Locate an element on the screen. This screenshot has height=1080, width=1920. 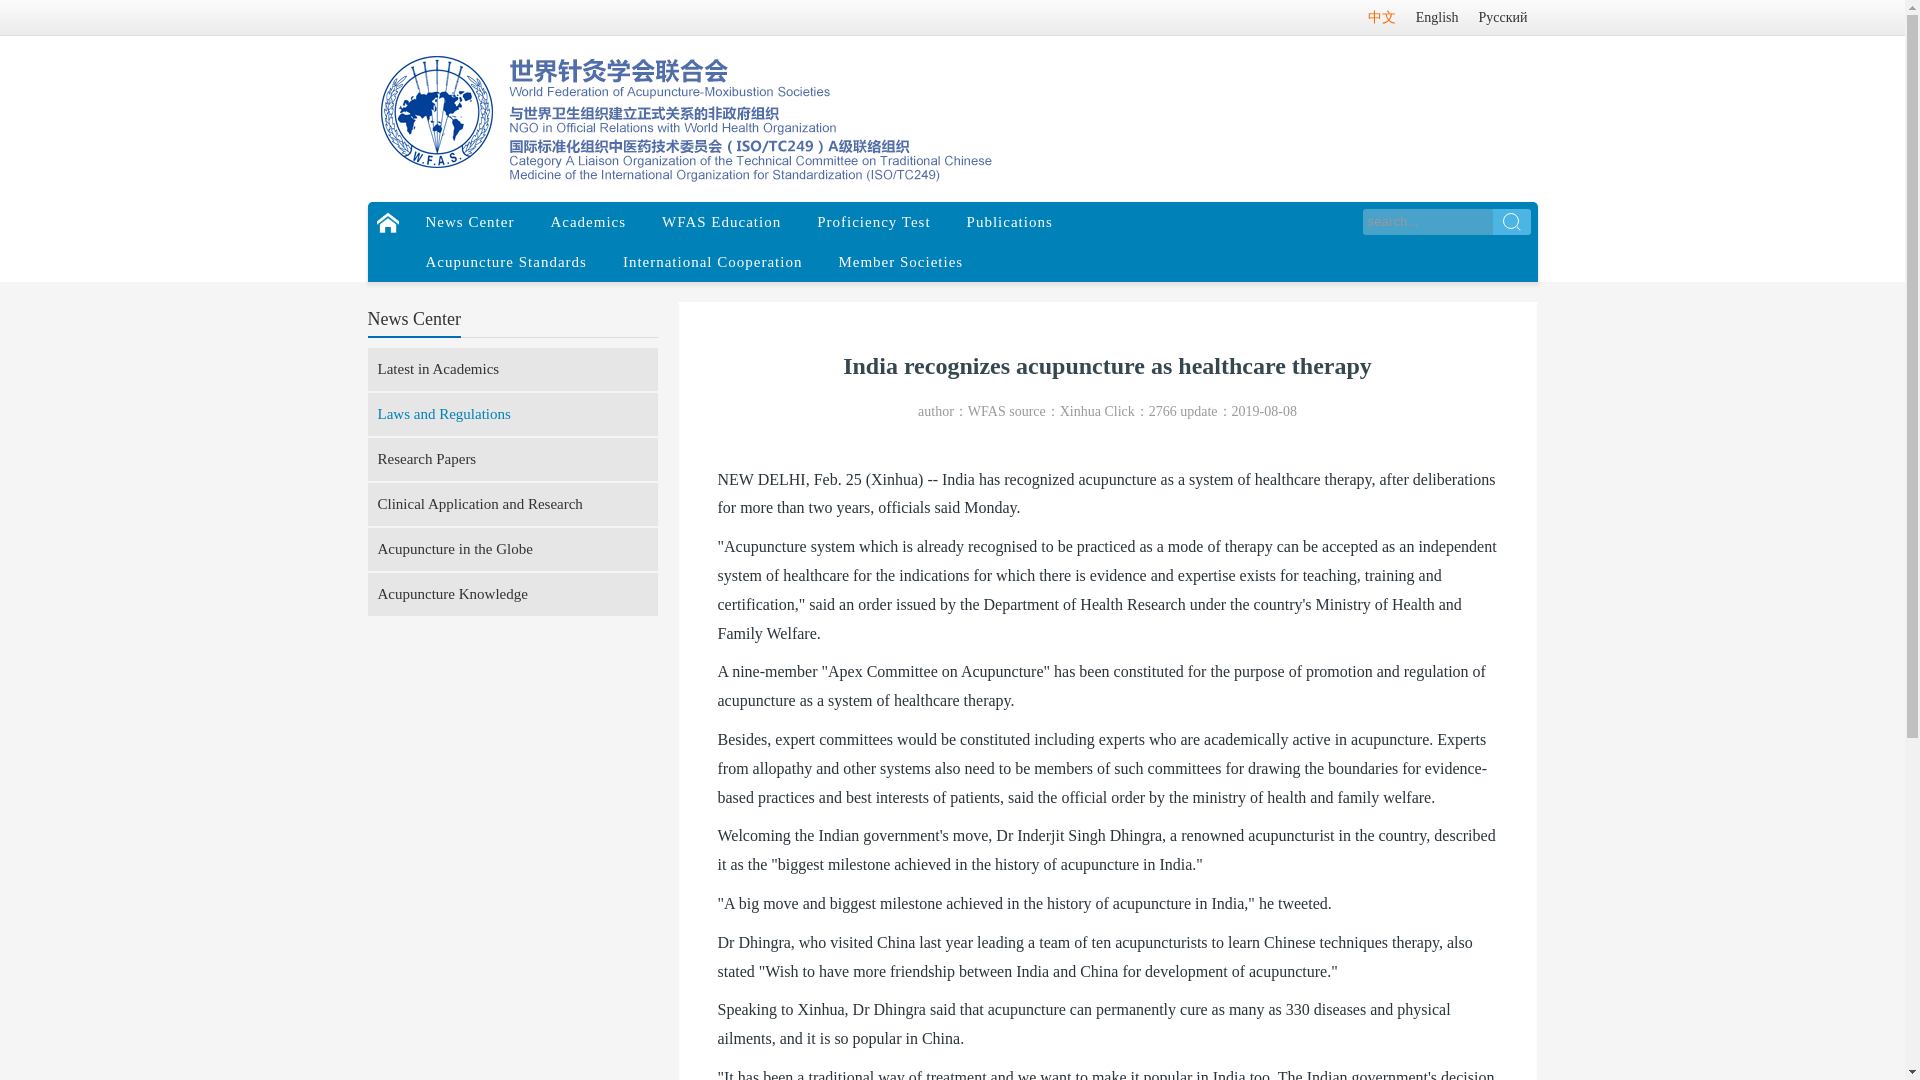
Latest in Academics is located at coordinates (513, 368).